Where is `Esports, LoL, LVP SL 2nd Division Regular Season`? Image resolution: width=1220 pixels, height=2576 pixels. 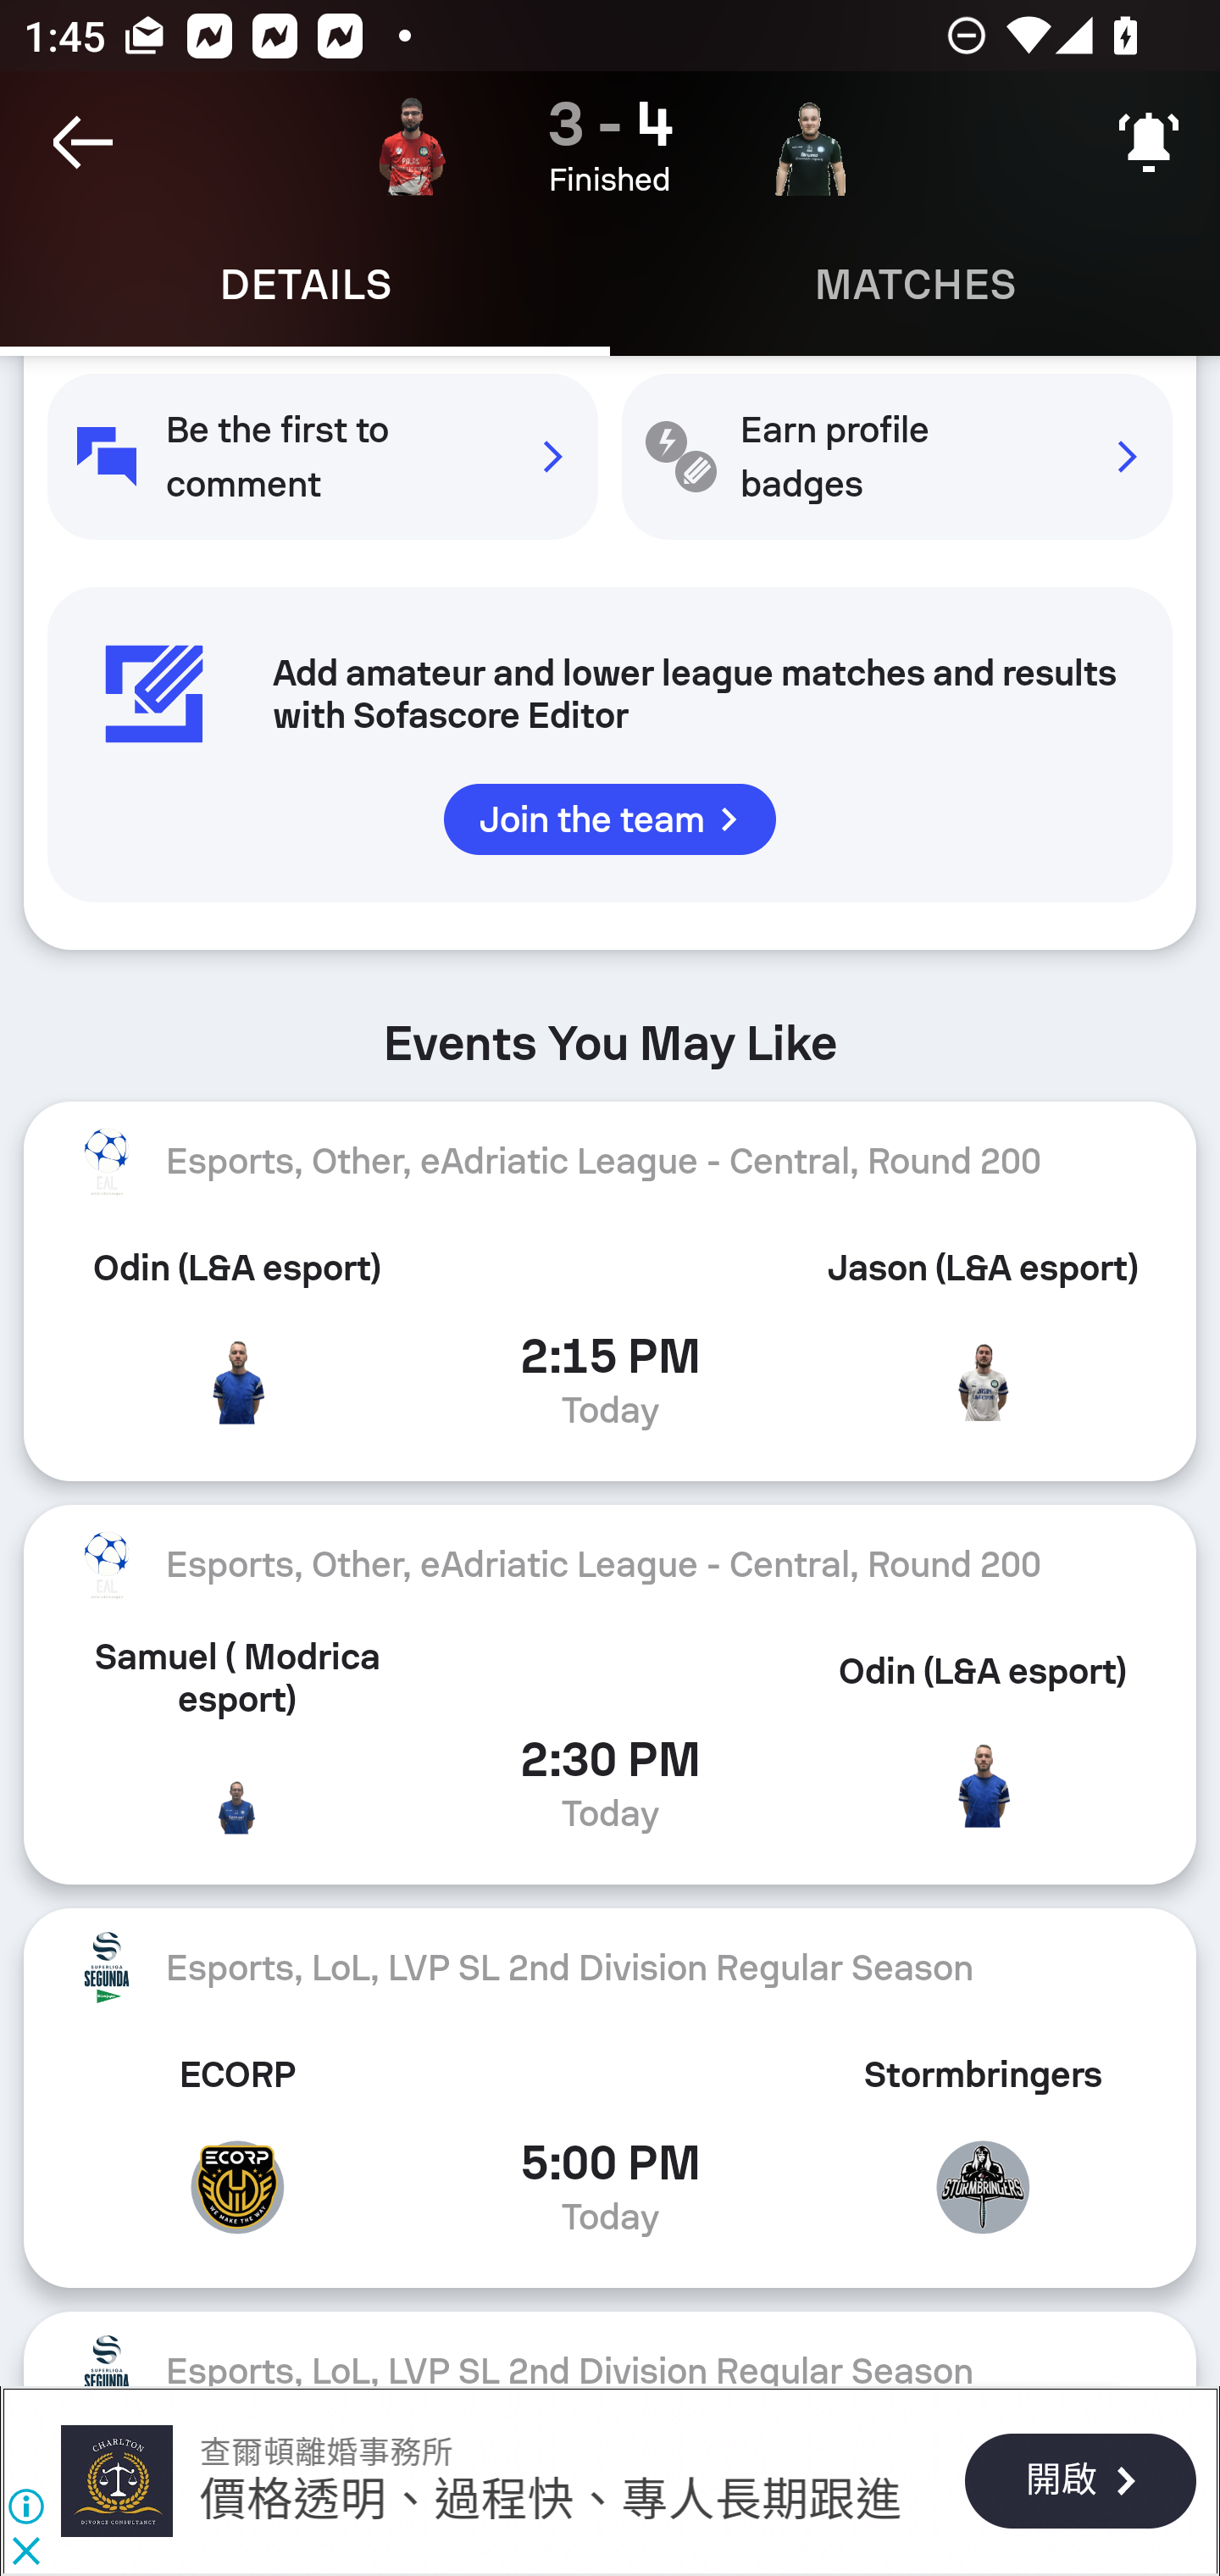 Esports, LoL, LVP SL 2nd Division Regular Season is located at coordinates (610, 2347).